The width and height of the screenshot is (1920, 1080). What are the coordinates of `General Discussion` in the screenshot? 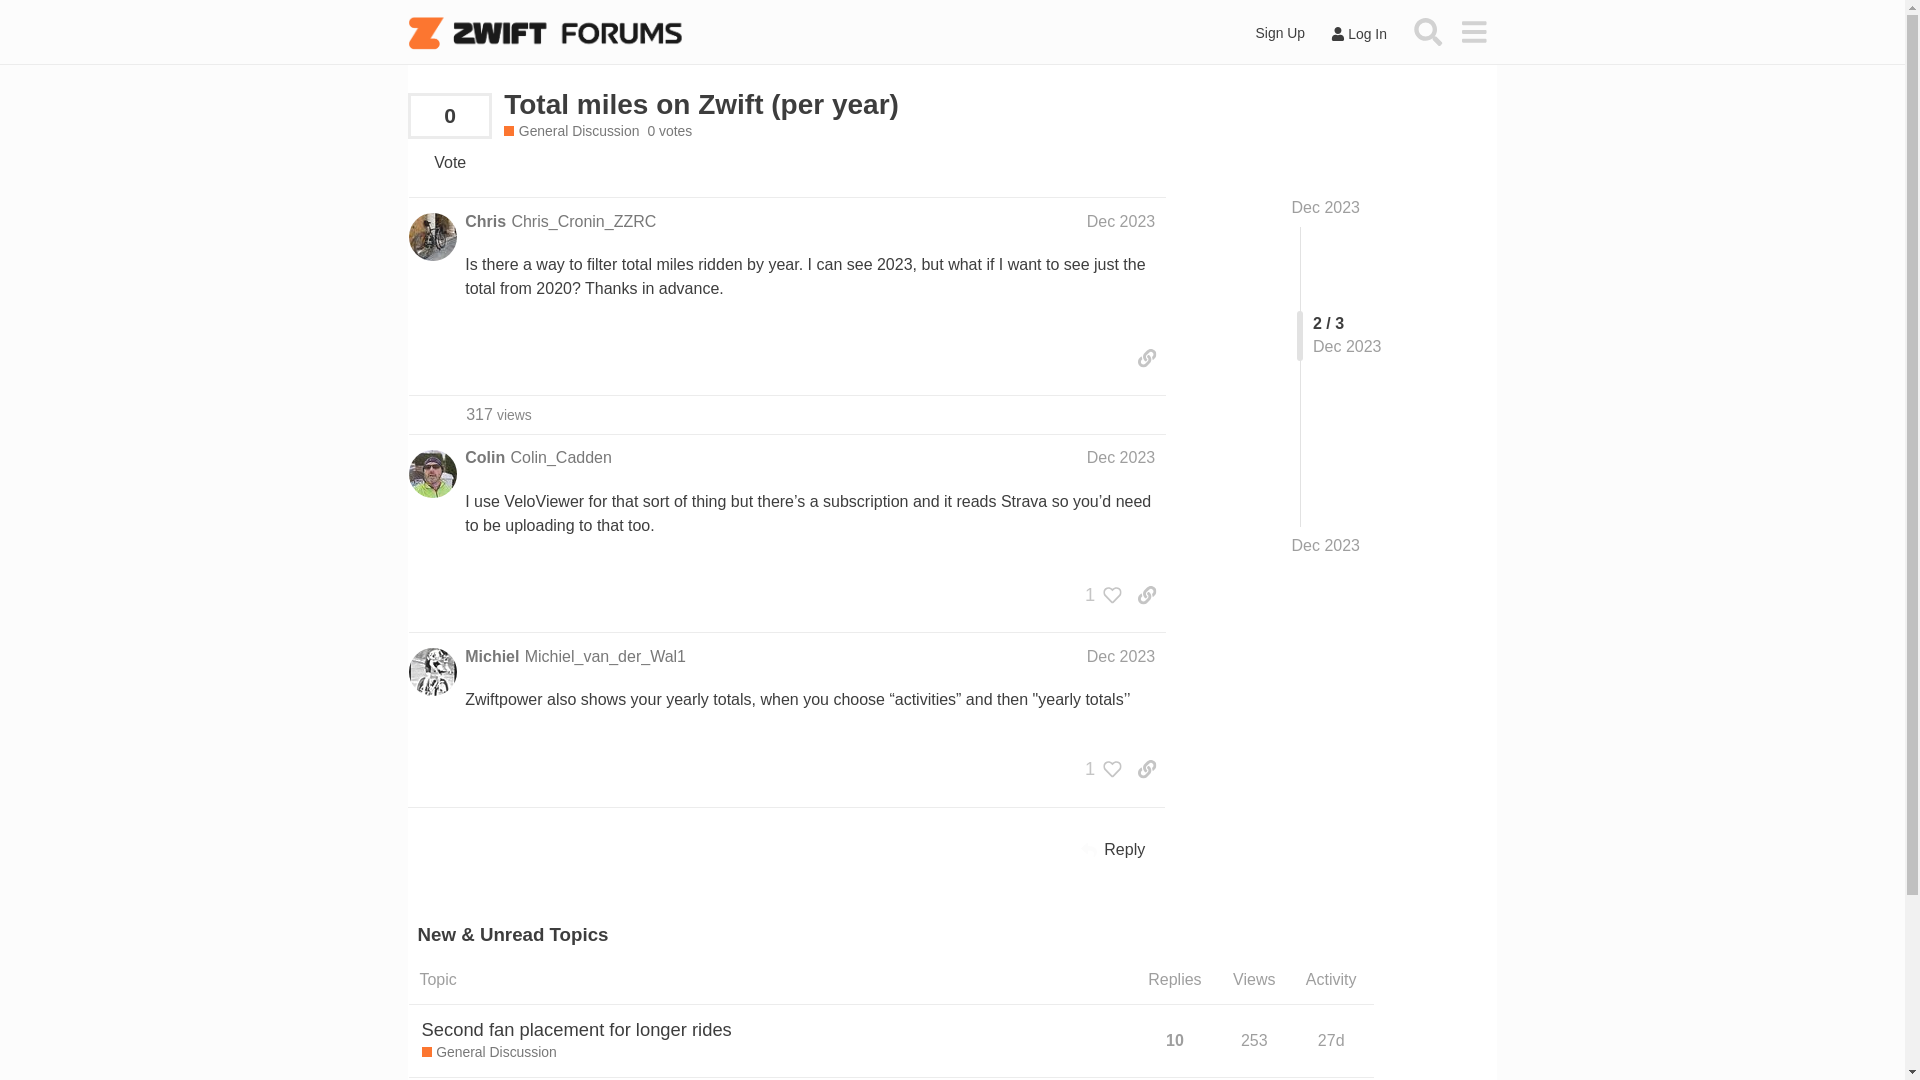 It's located at (489, 1052).